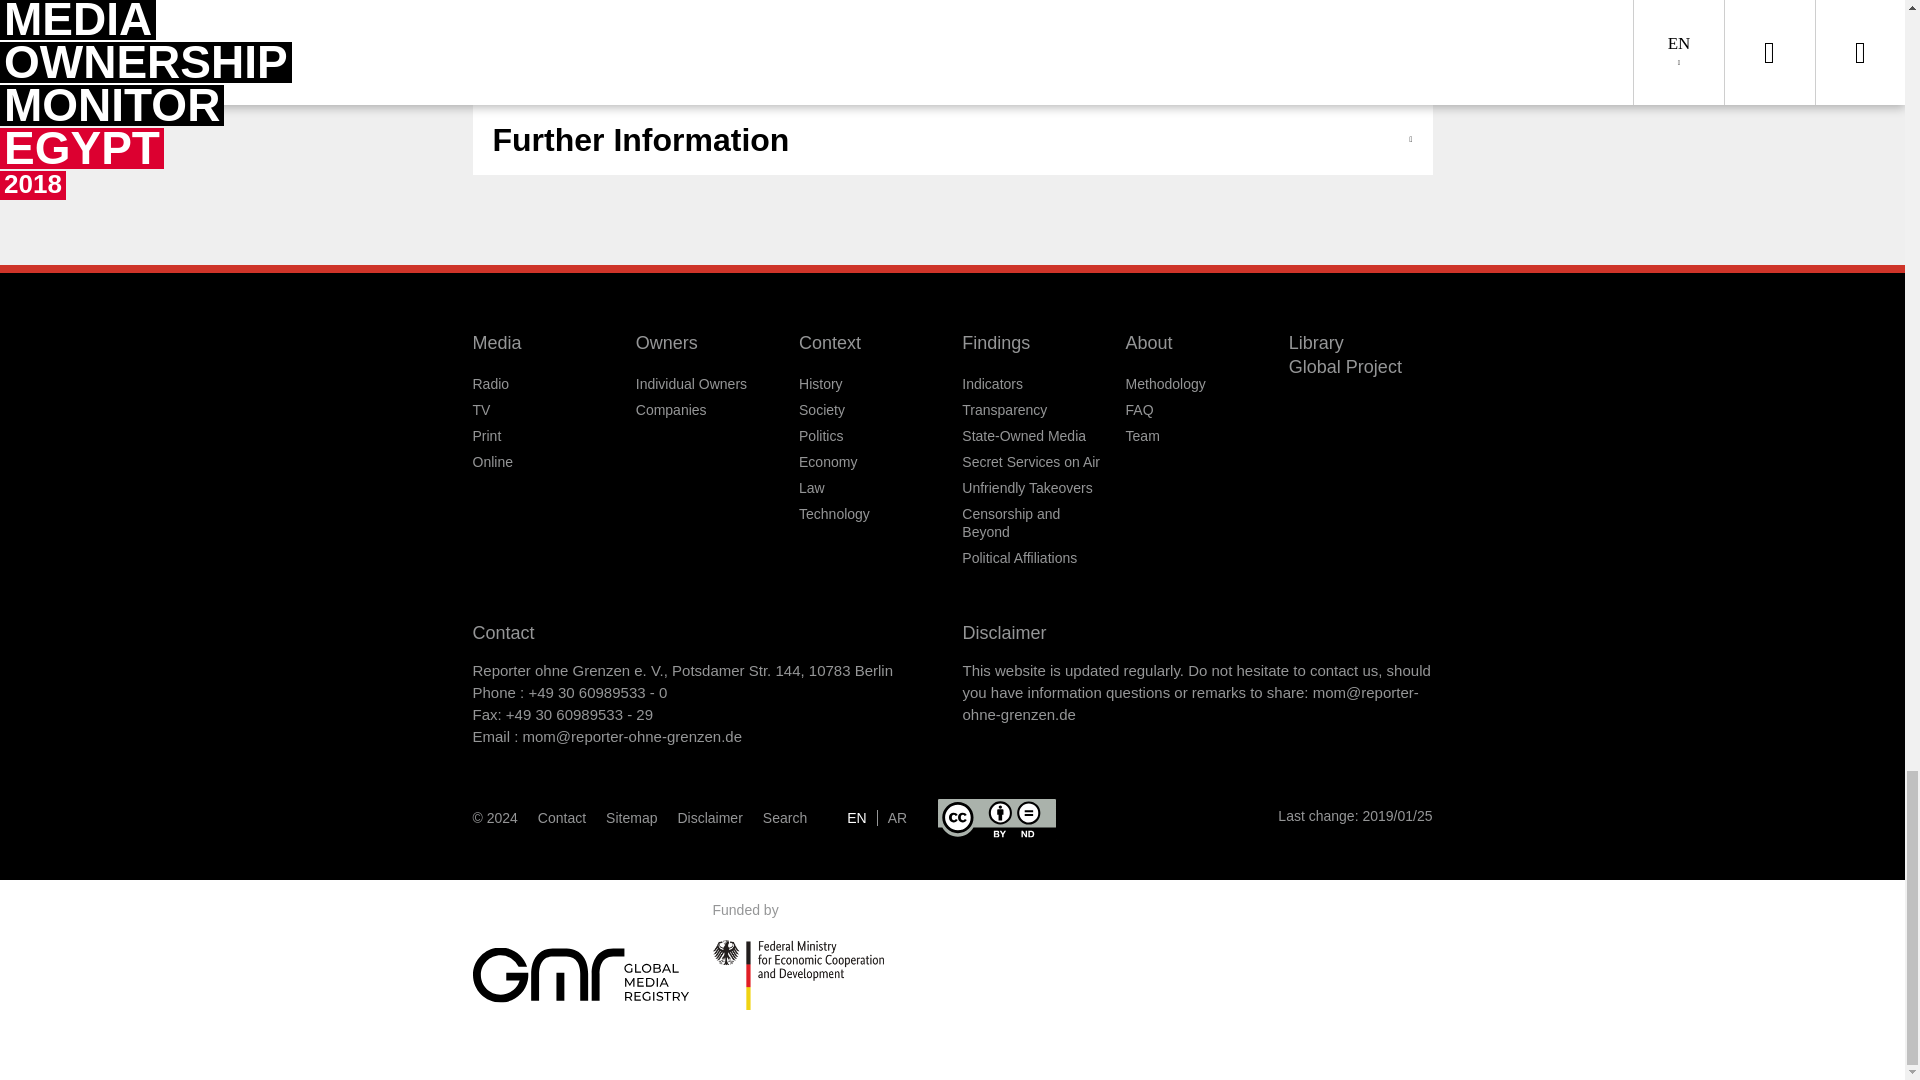 This screenshot has height=1080, width=1920. I want to click on Findings, so click(995, 342).